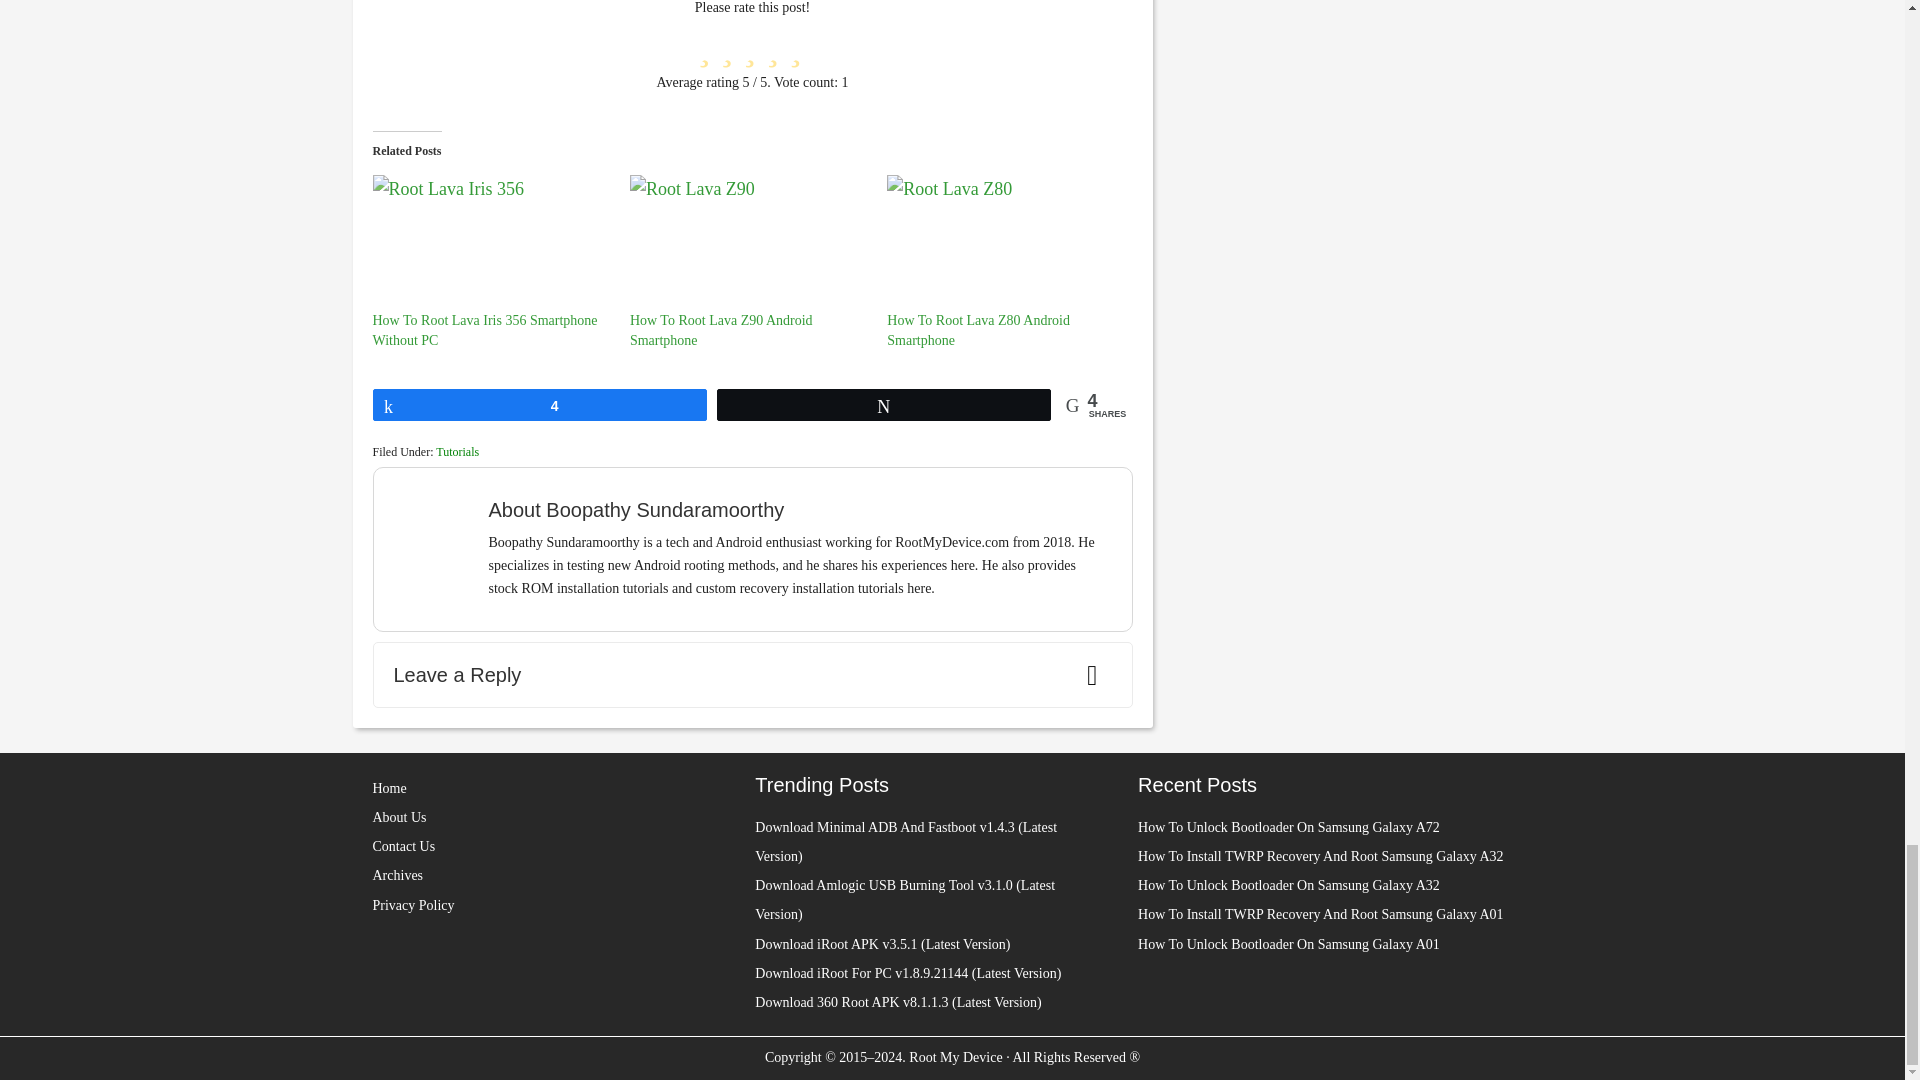 The height and width of the screenshot is (1080, 1920). Describe the element at coordinates (748, 242) in the screenshot. I see `How To Root Lava Z90 Android Smartphone` at that location.